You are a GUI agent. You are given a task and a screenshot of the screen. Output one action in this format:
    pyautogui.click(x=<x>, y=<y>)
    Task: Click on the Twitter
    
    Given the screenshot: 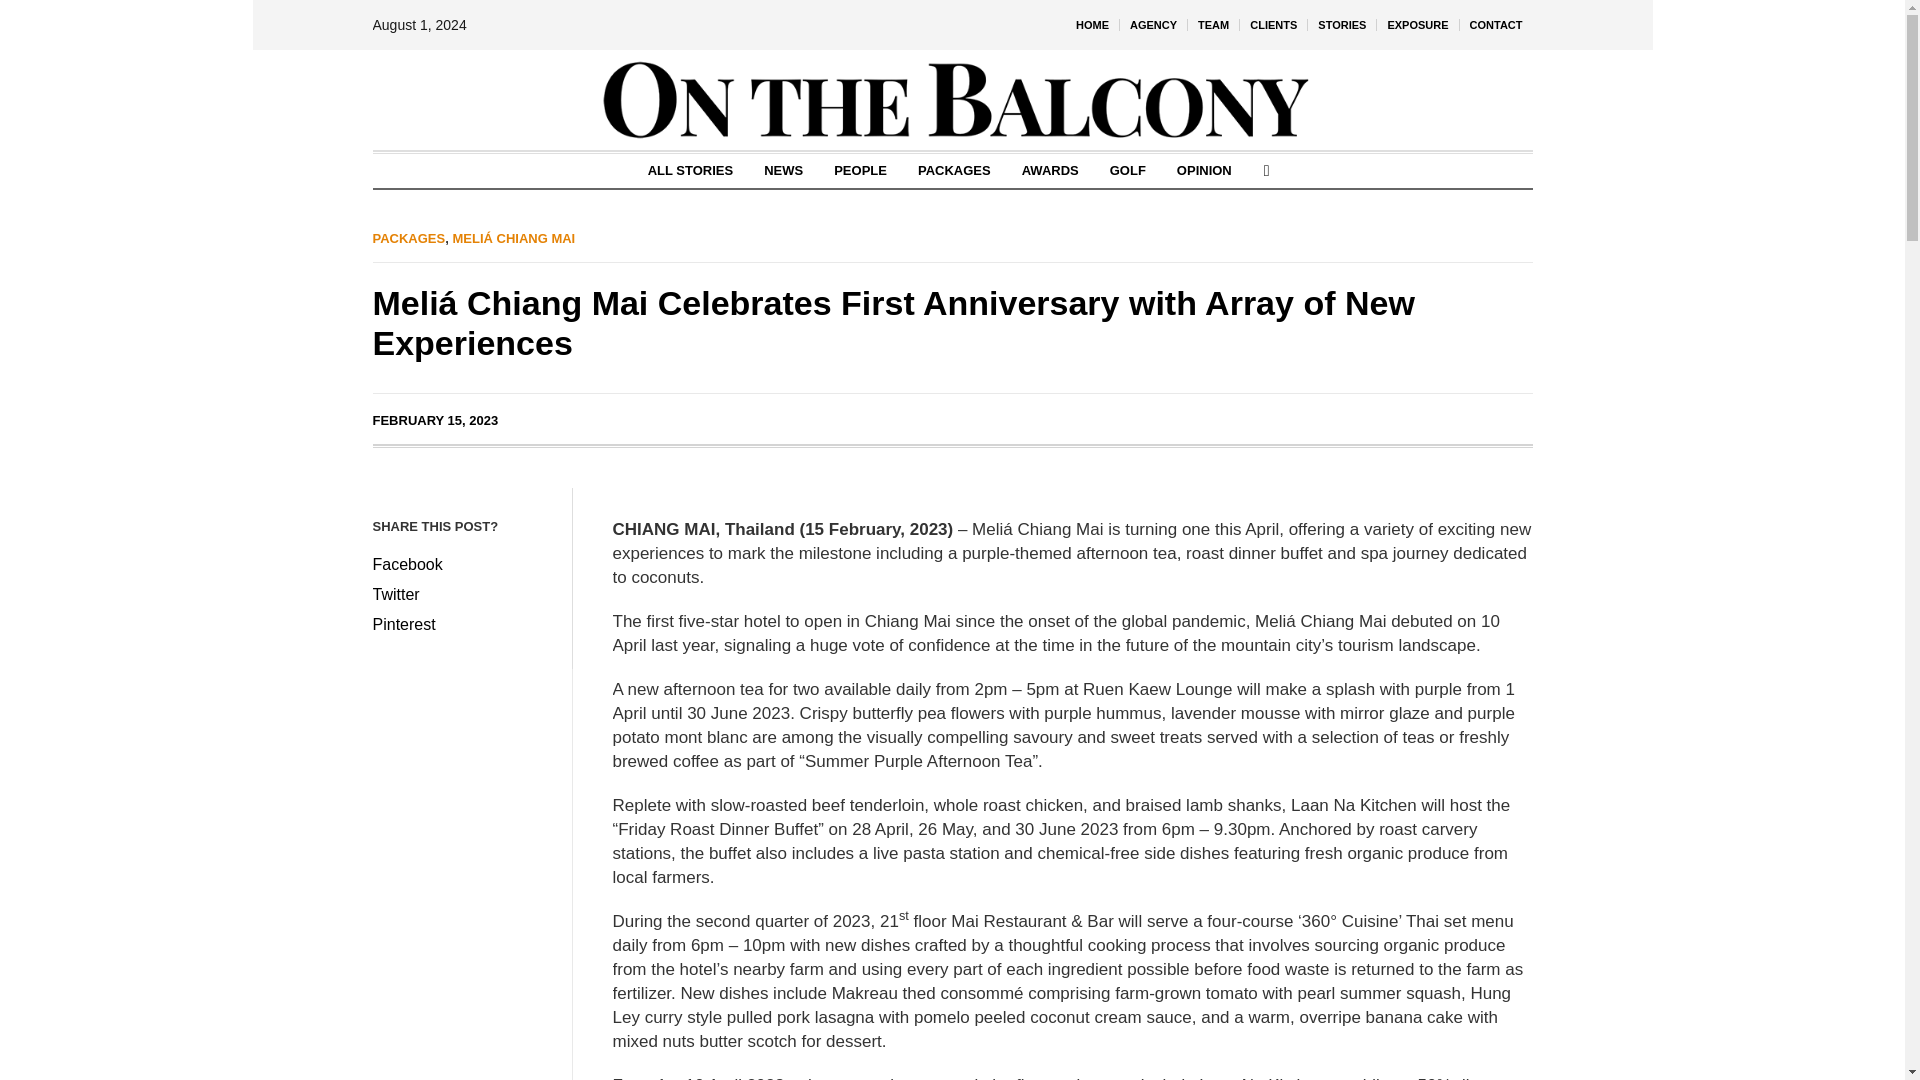 What is the action you would take?
    pyautogui.click(x=462, y=595)
    